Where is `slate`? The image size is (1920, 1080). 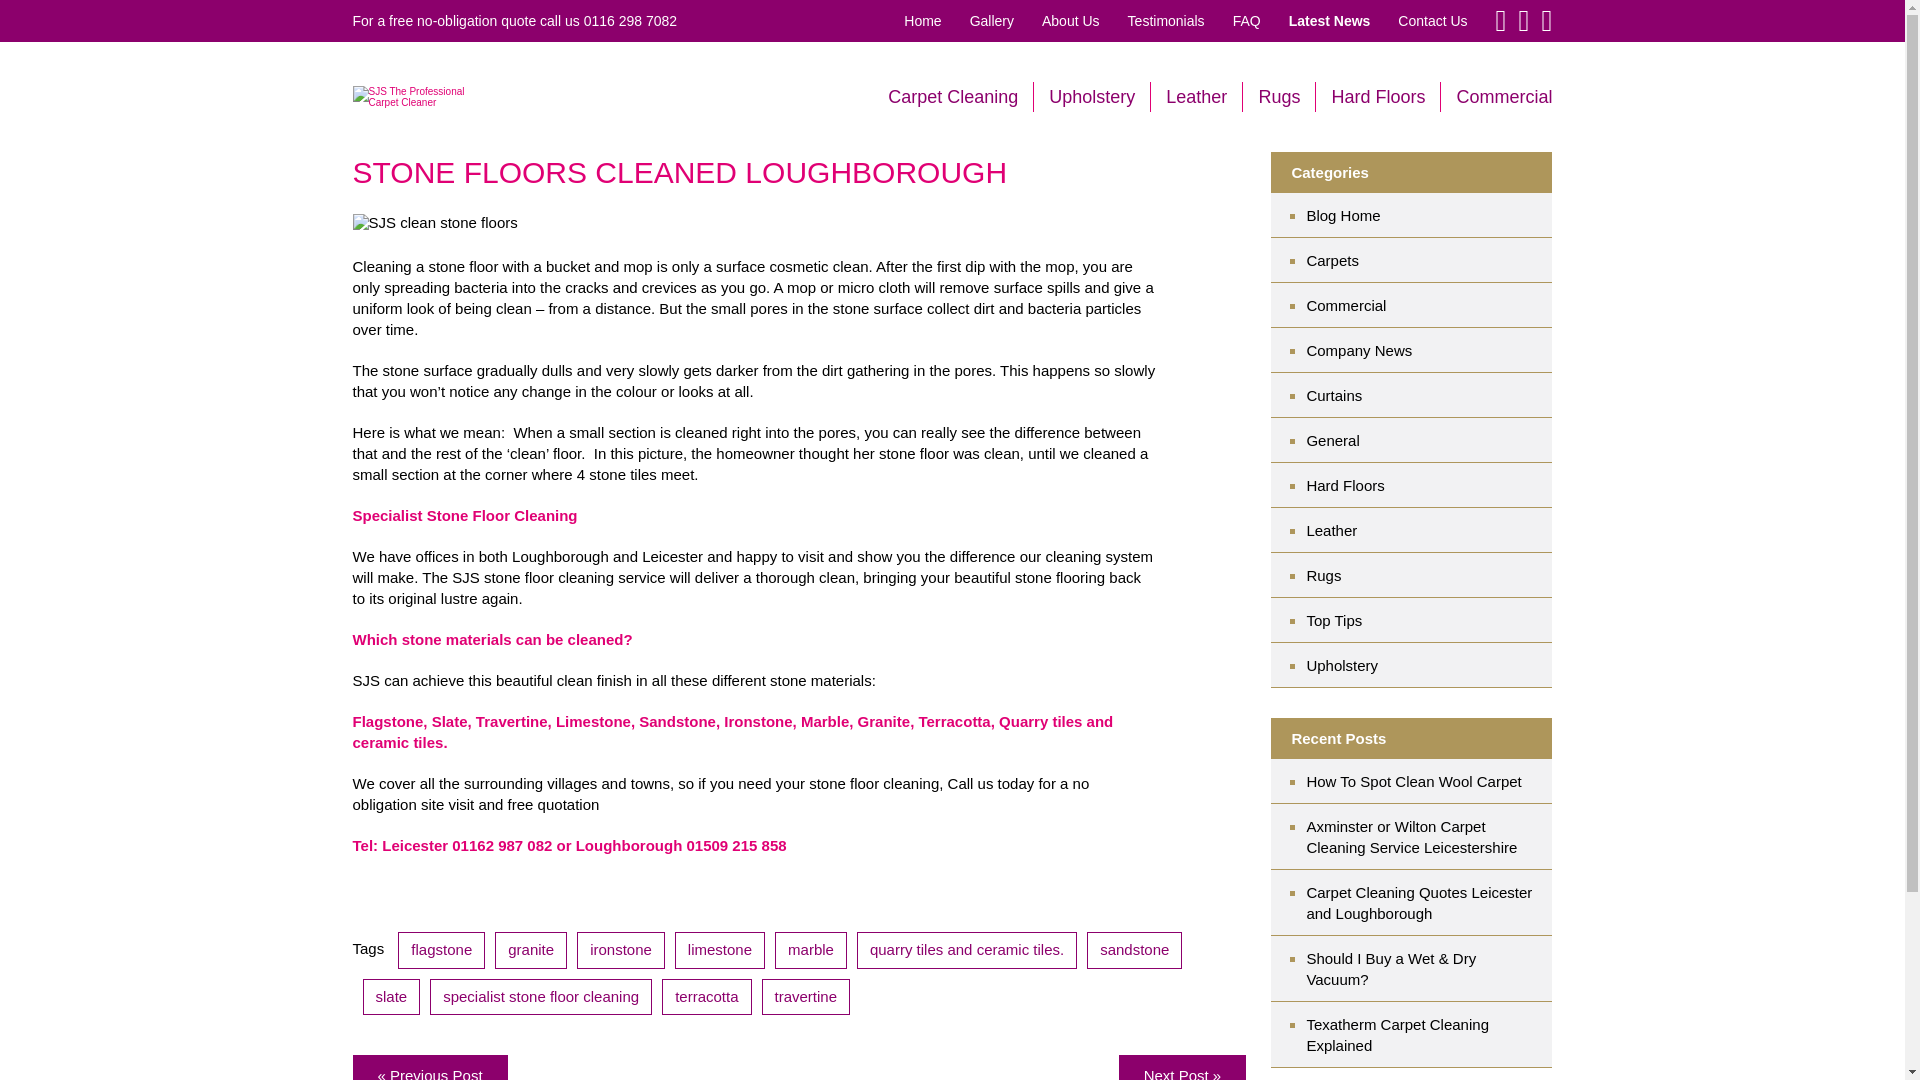 slate is located at coordinates (391, 996).